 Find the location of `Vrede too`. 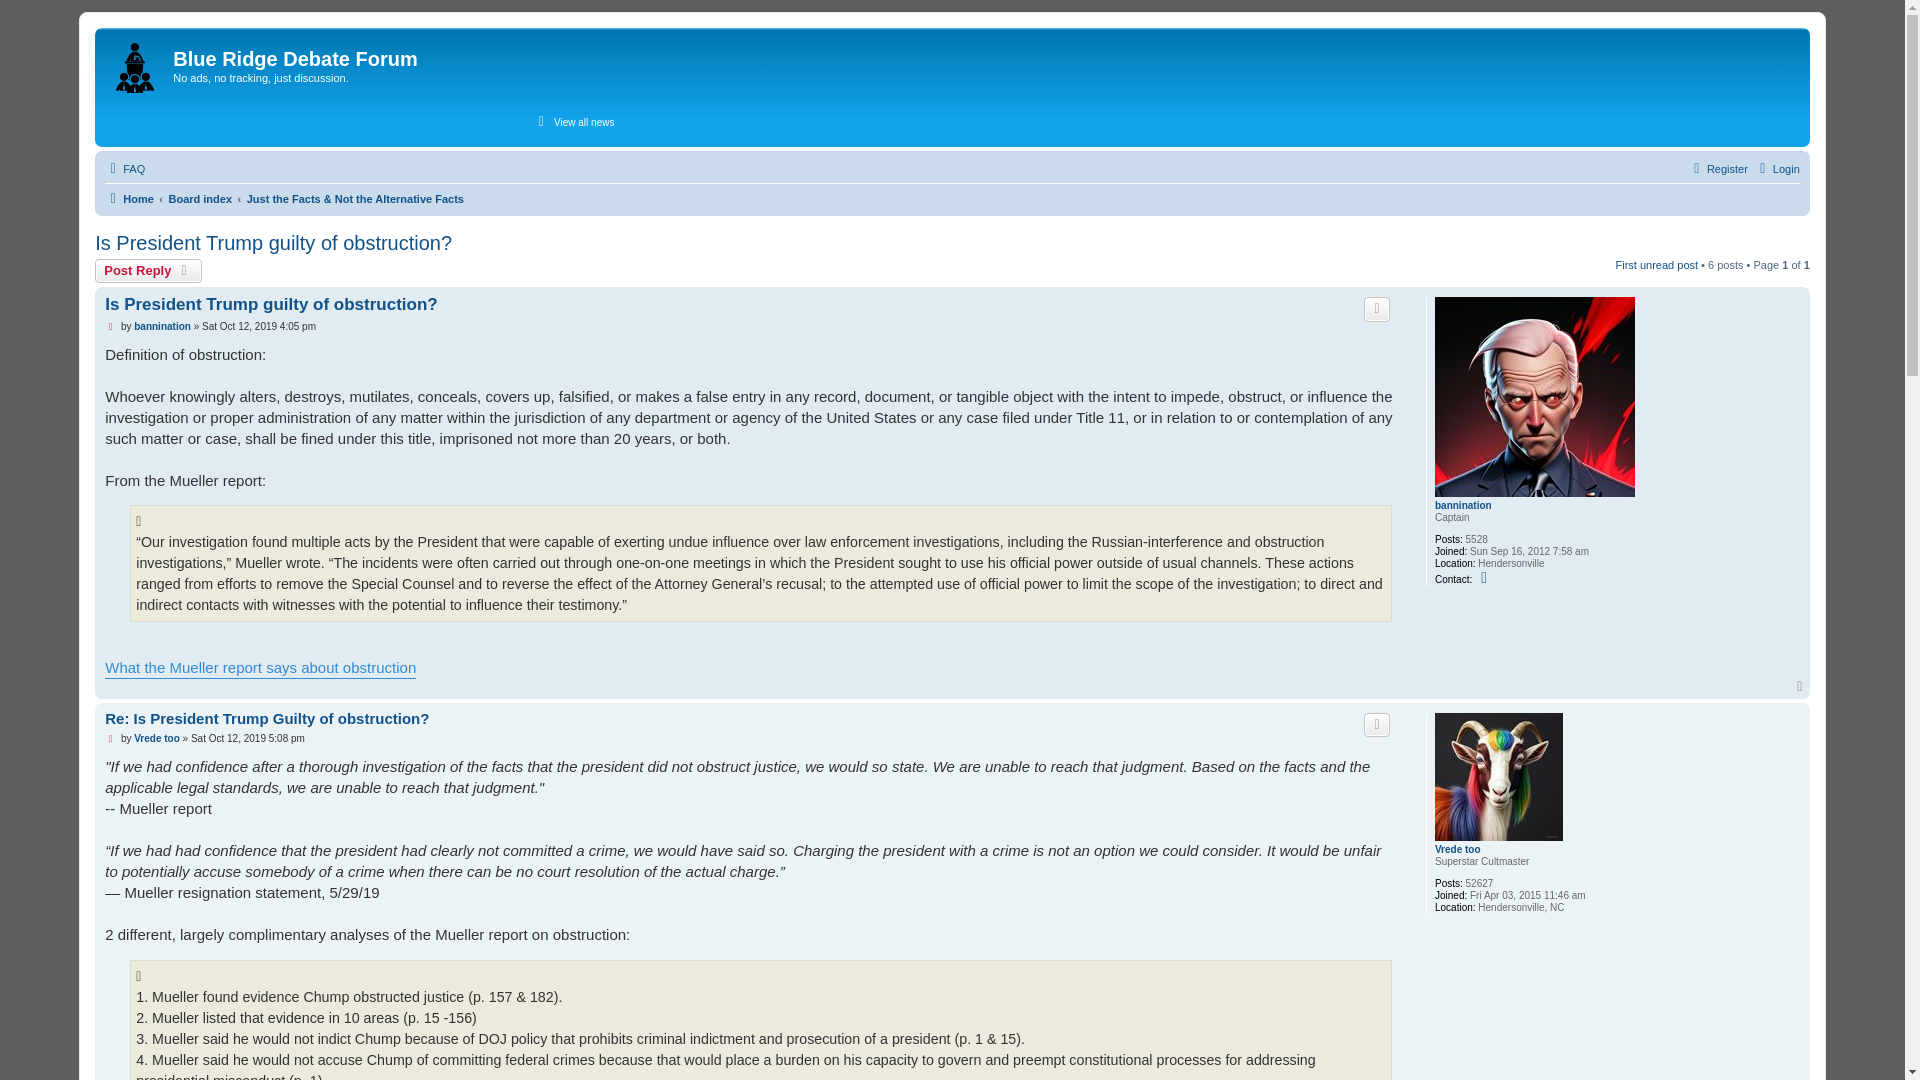

Vrede too is located at coordinates (157, 739).